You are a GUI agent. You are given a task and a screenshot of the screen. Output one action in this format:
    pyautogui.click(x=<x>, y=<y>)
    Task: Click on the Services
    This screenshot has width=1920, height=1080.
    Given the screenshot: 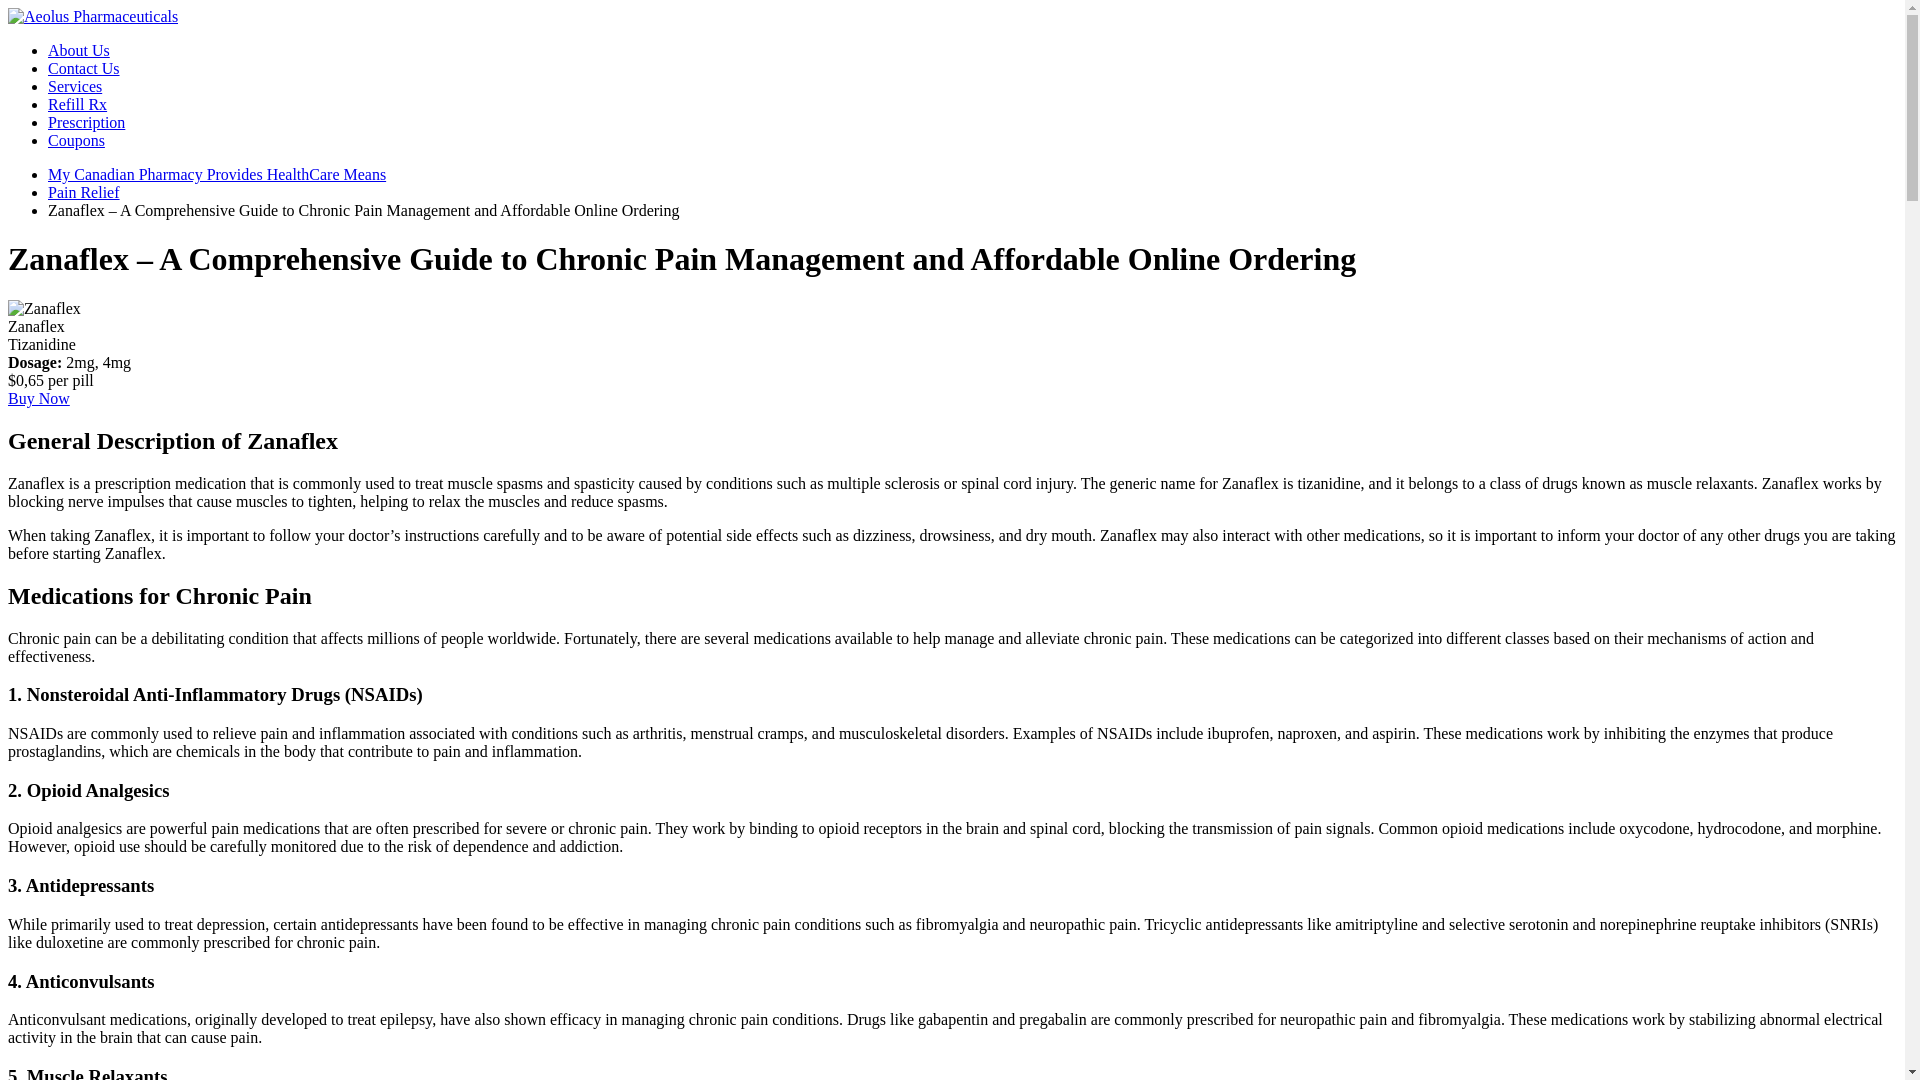 What is the action you would take?
    pyautogui.click(x=74, y=86)
    